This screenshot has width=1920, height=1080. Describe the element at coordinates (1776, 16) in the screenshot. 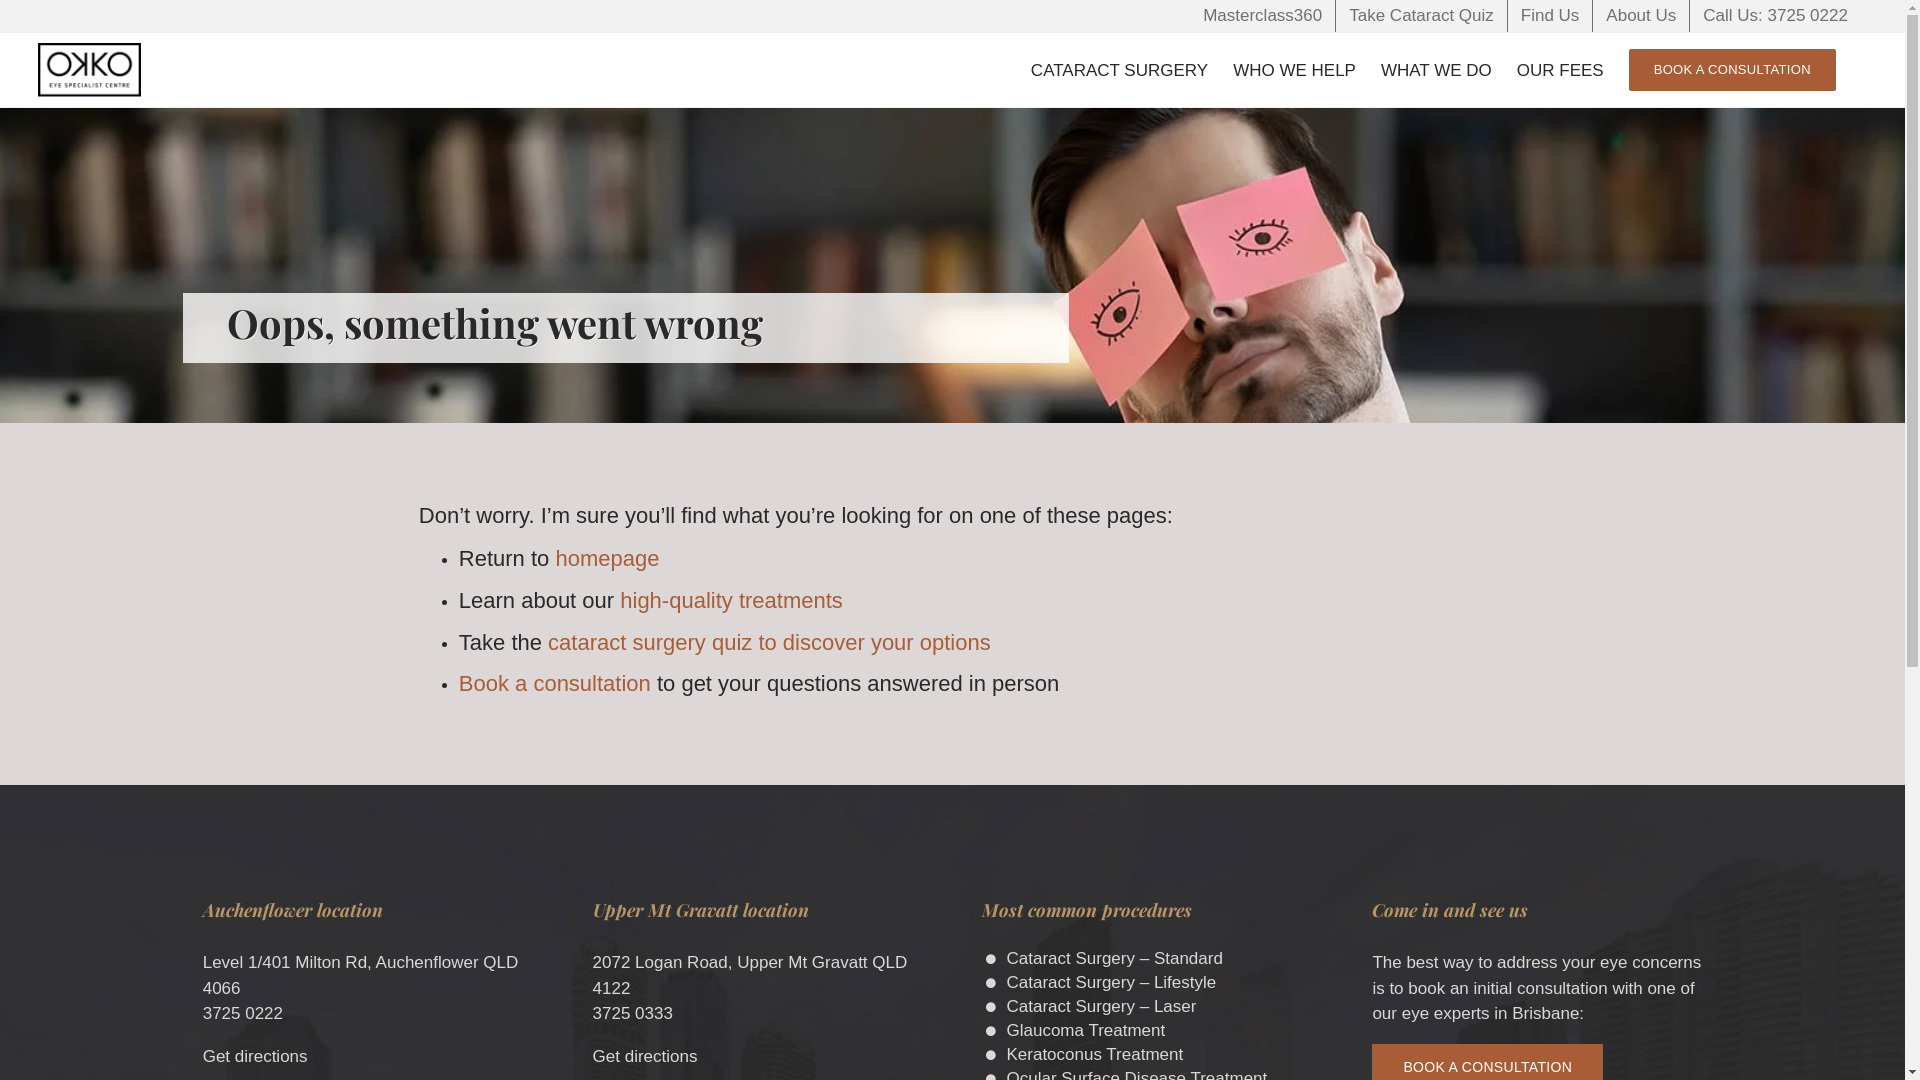

I see `Call Us: 3725 0222` at that location.